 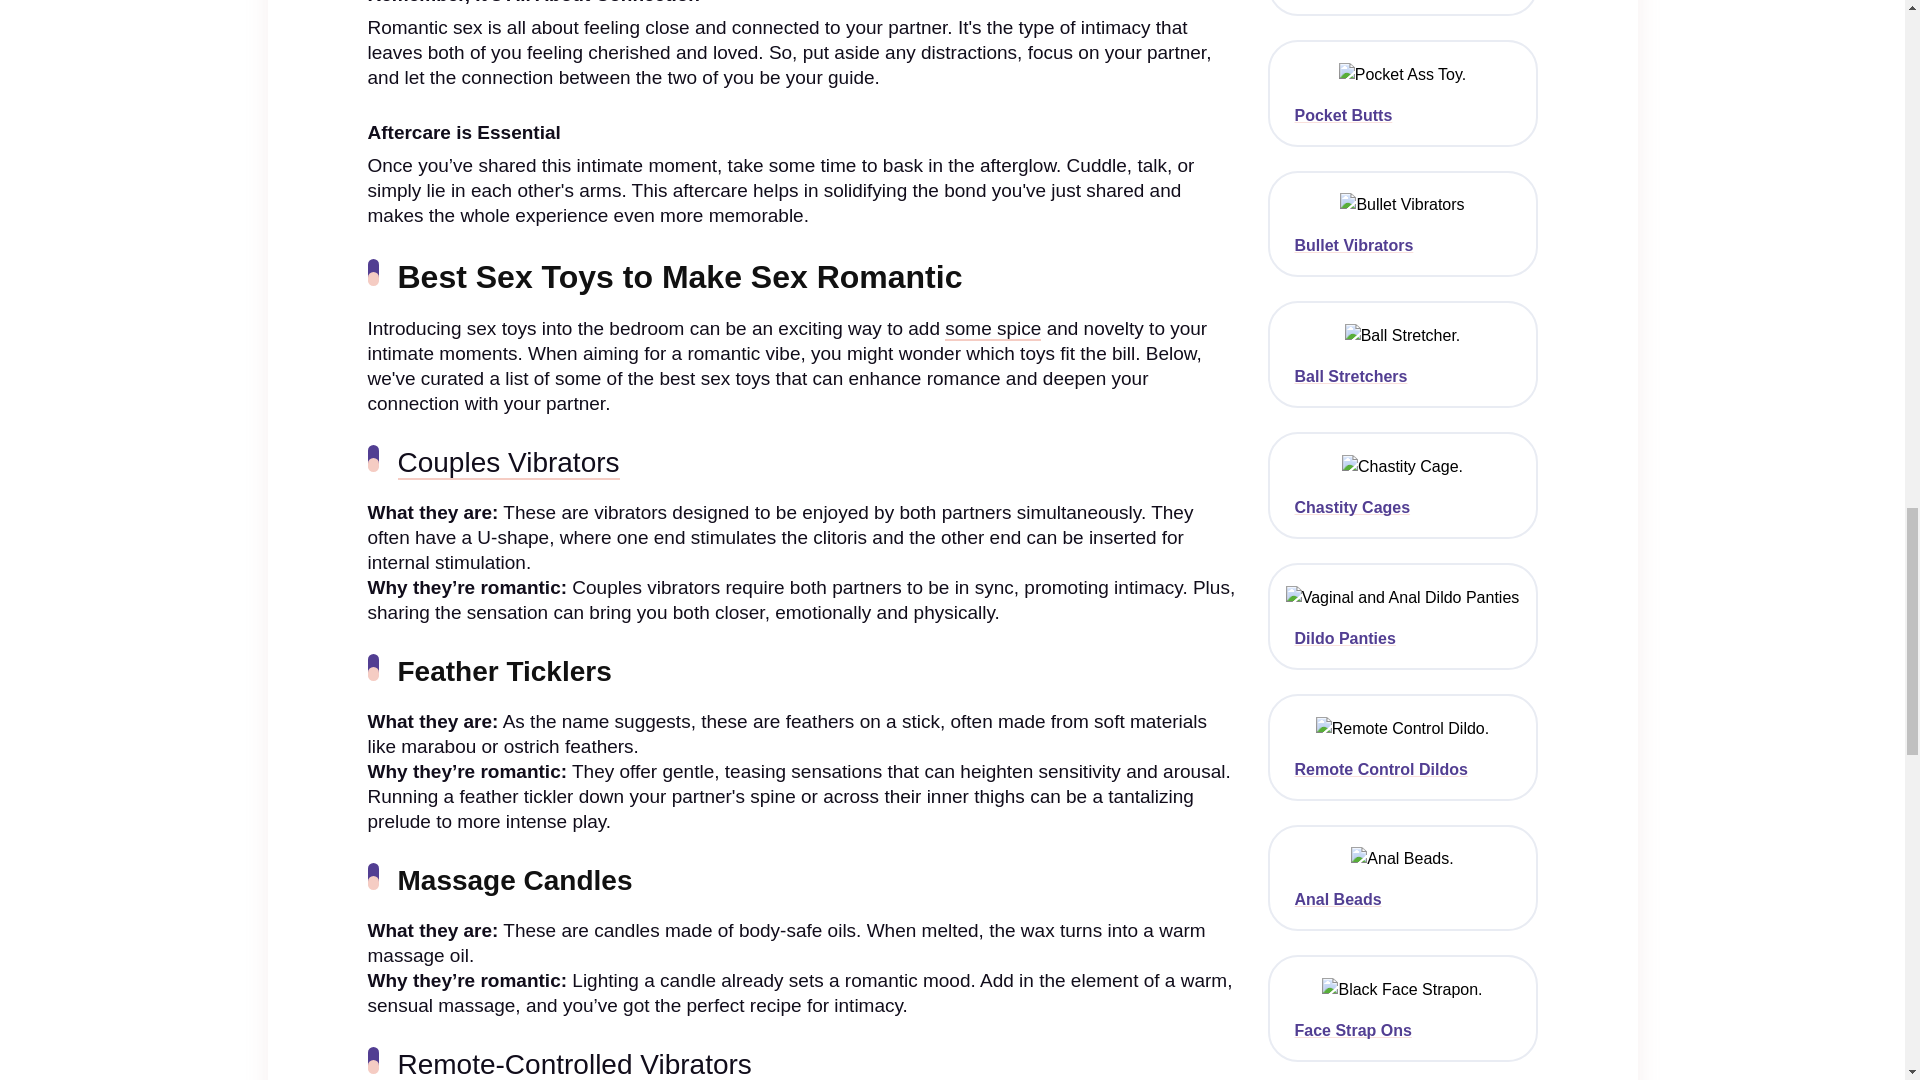 What do you see at coordinates (1402, 770) in the screenshot?
I see `Remote Control Dildos` at bounding box center [1402, 770].